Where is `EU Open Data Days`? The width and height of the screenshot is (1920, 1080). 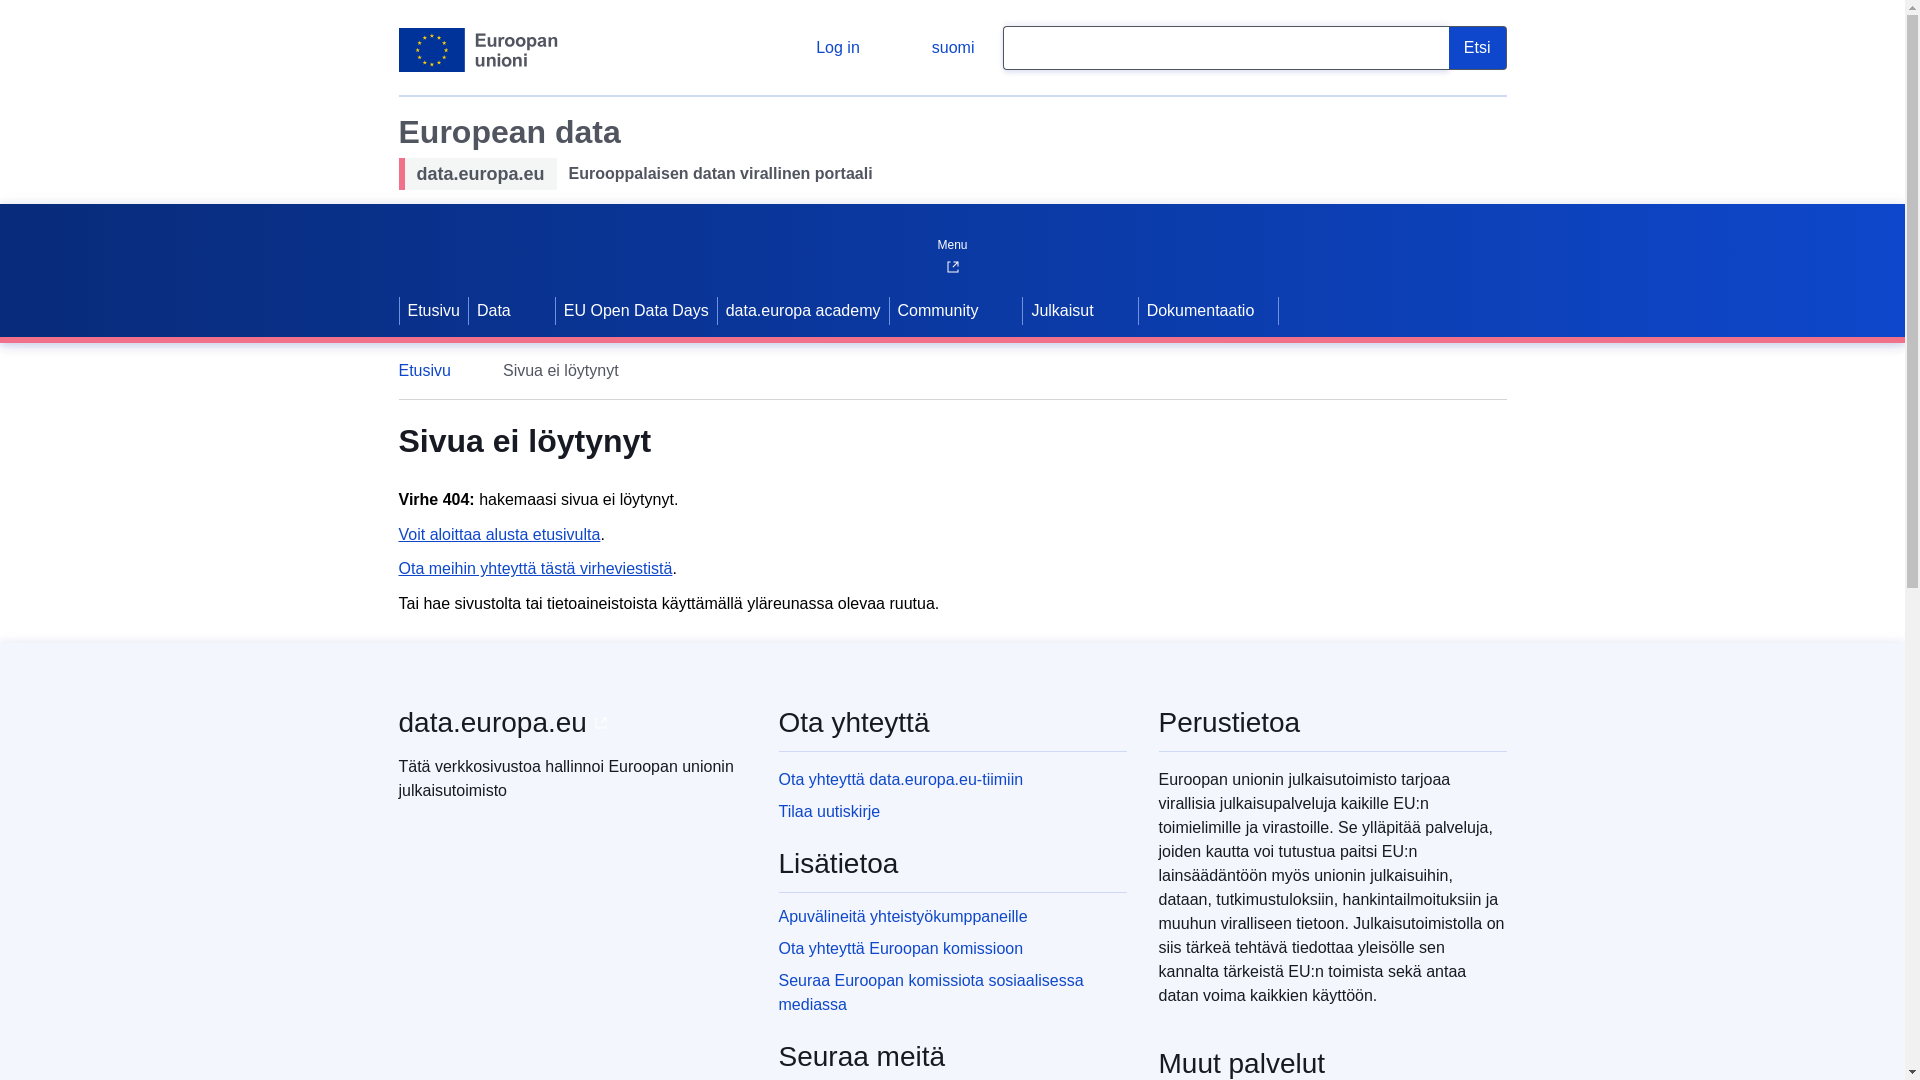 EU Open Data Days is located at coordinates (636, 310).